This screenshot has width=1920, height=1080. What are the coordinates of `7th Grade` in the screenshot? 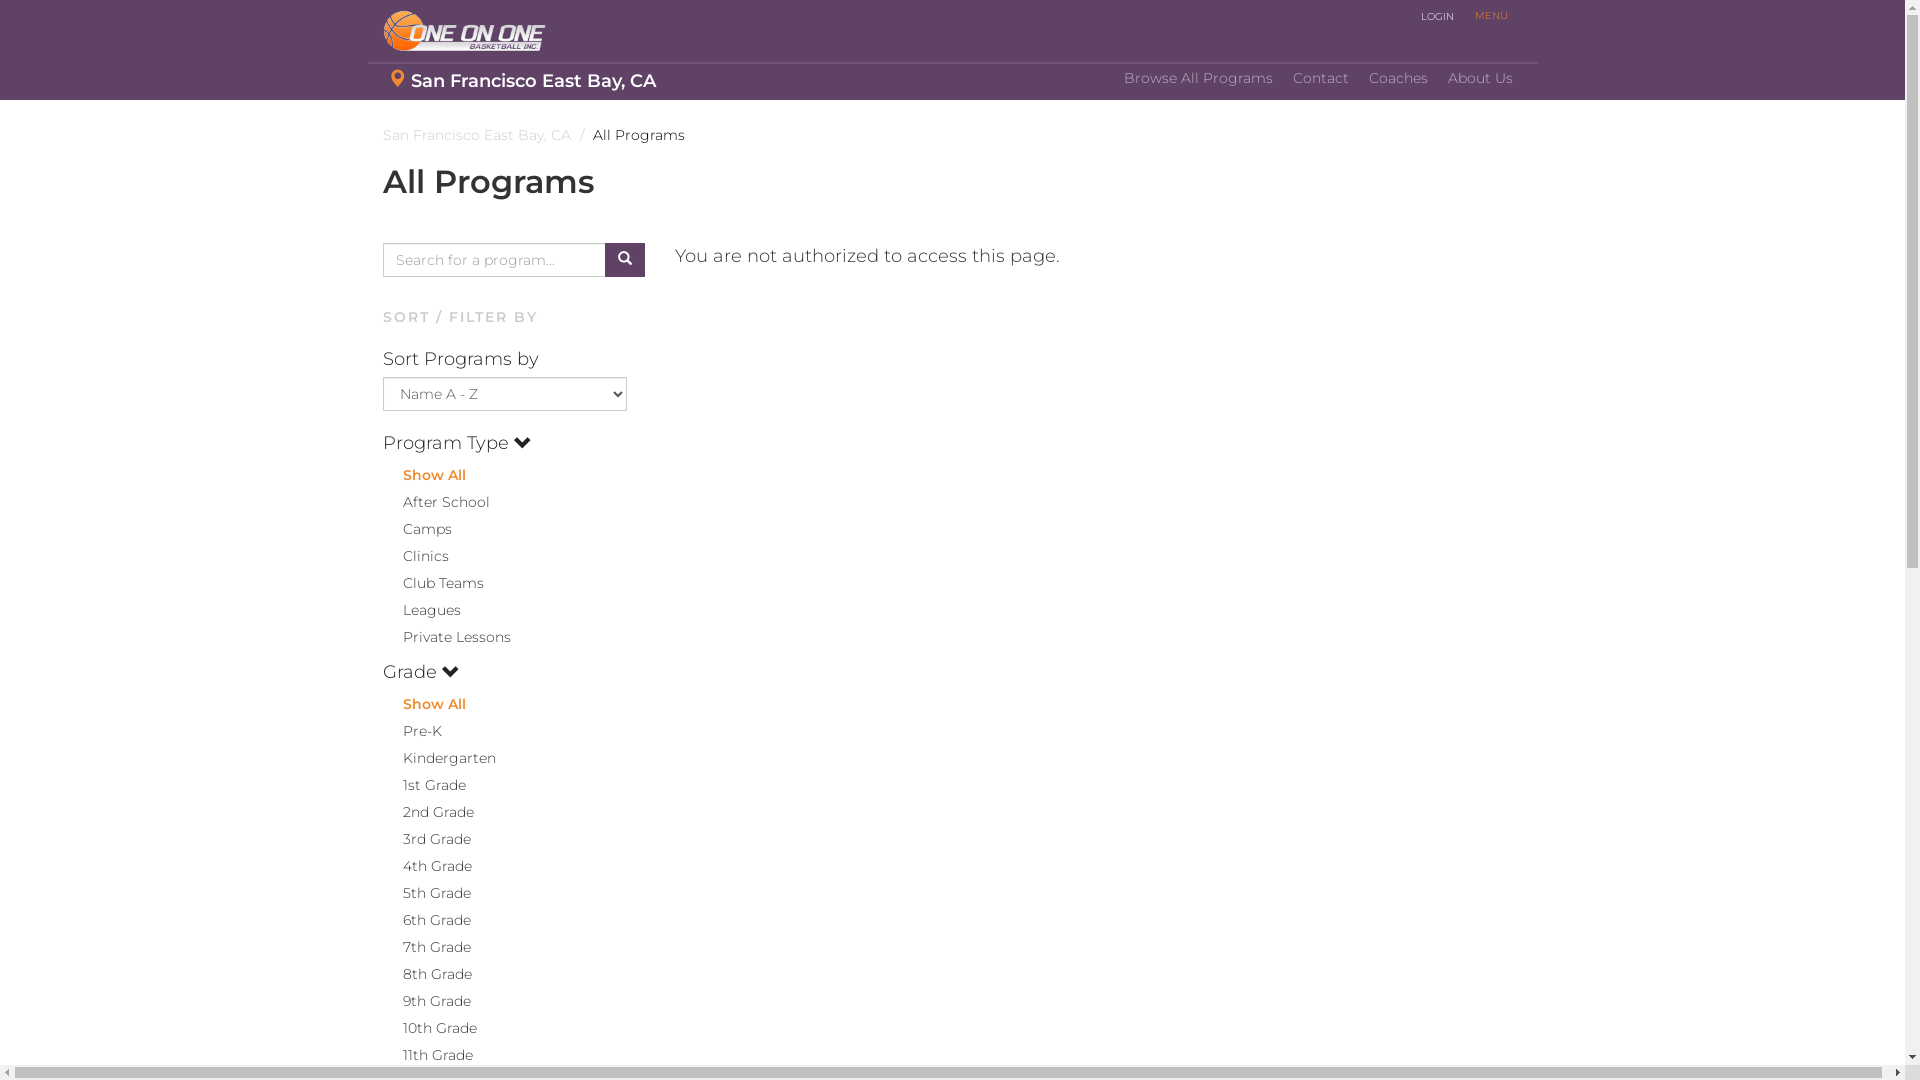 It's located at (426, 947).